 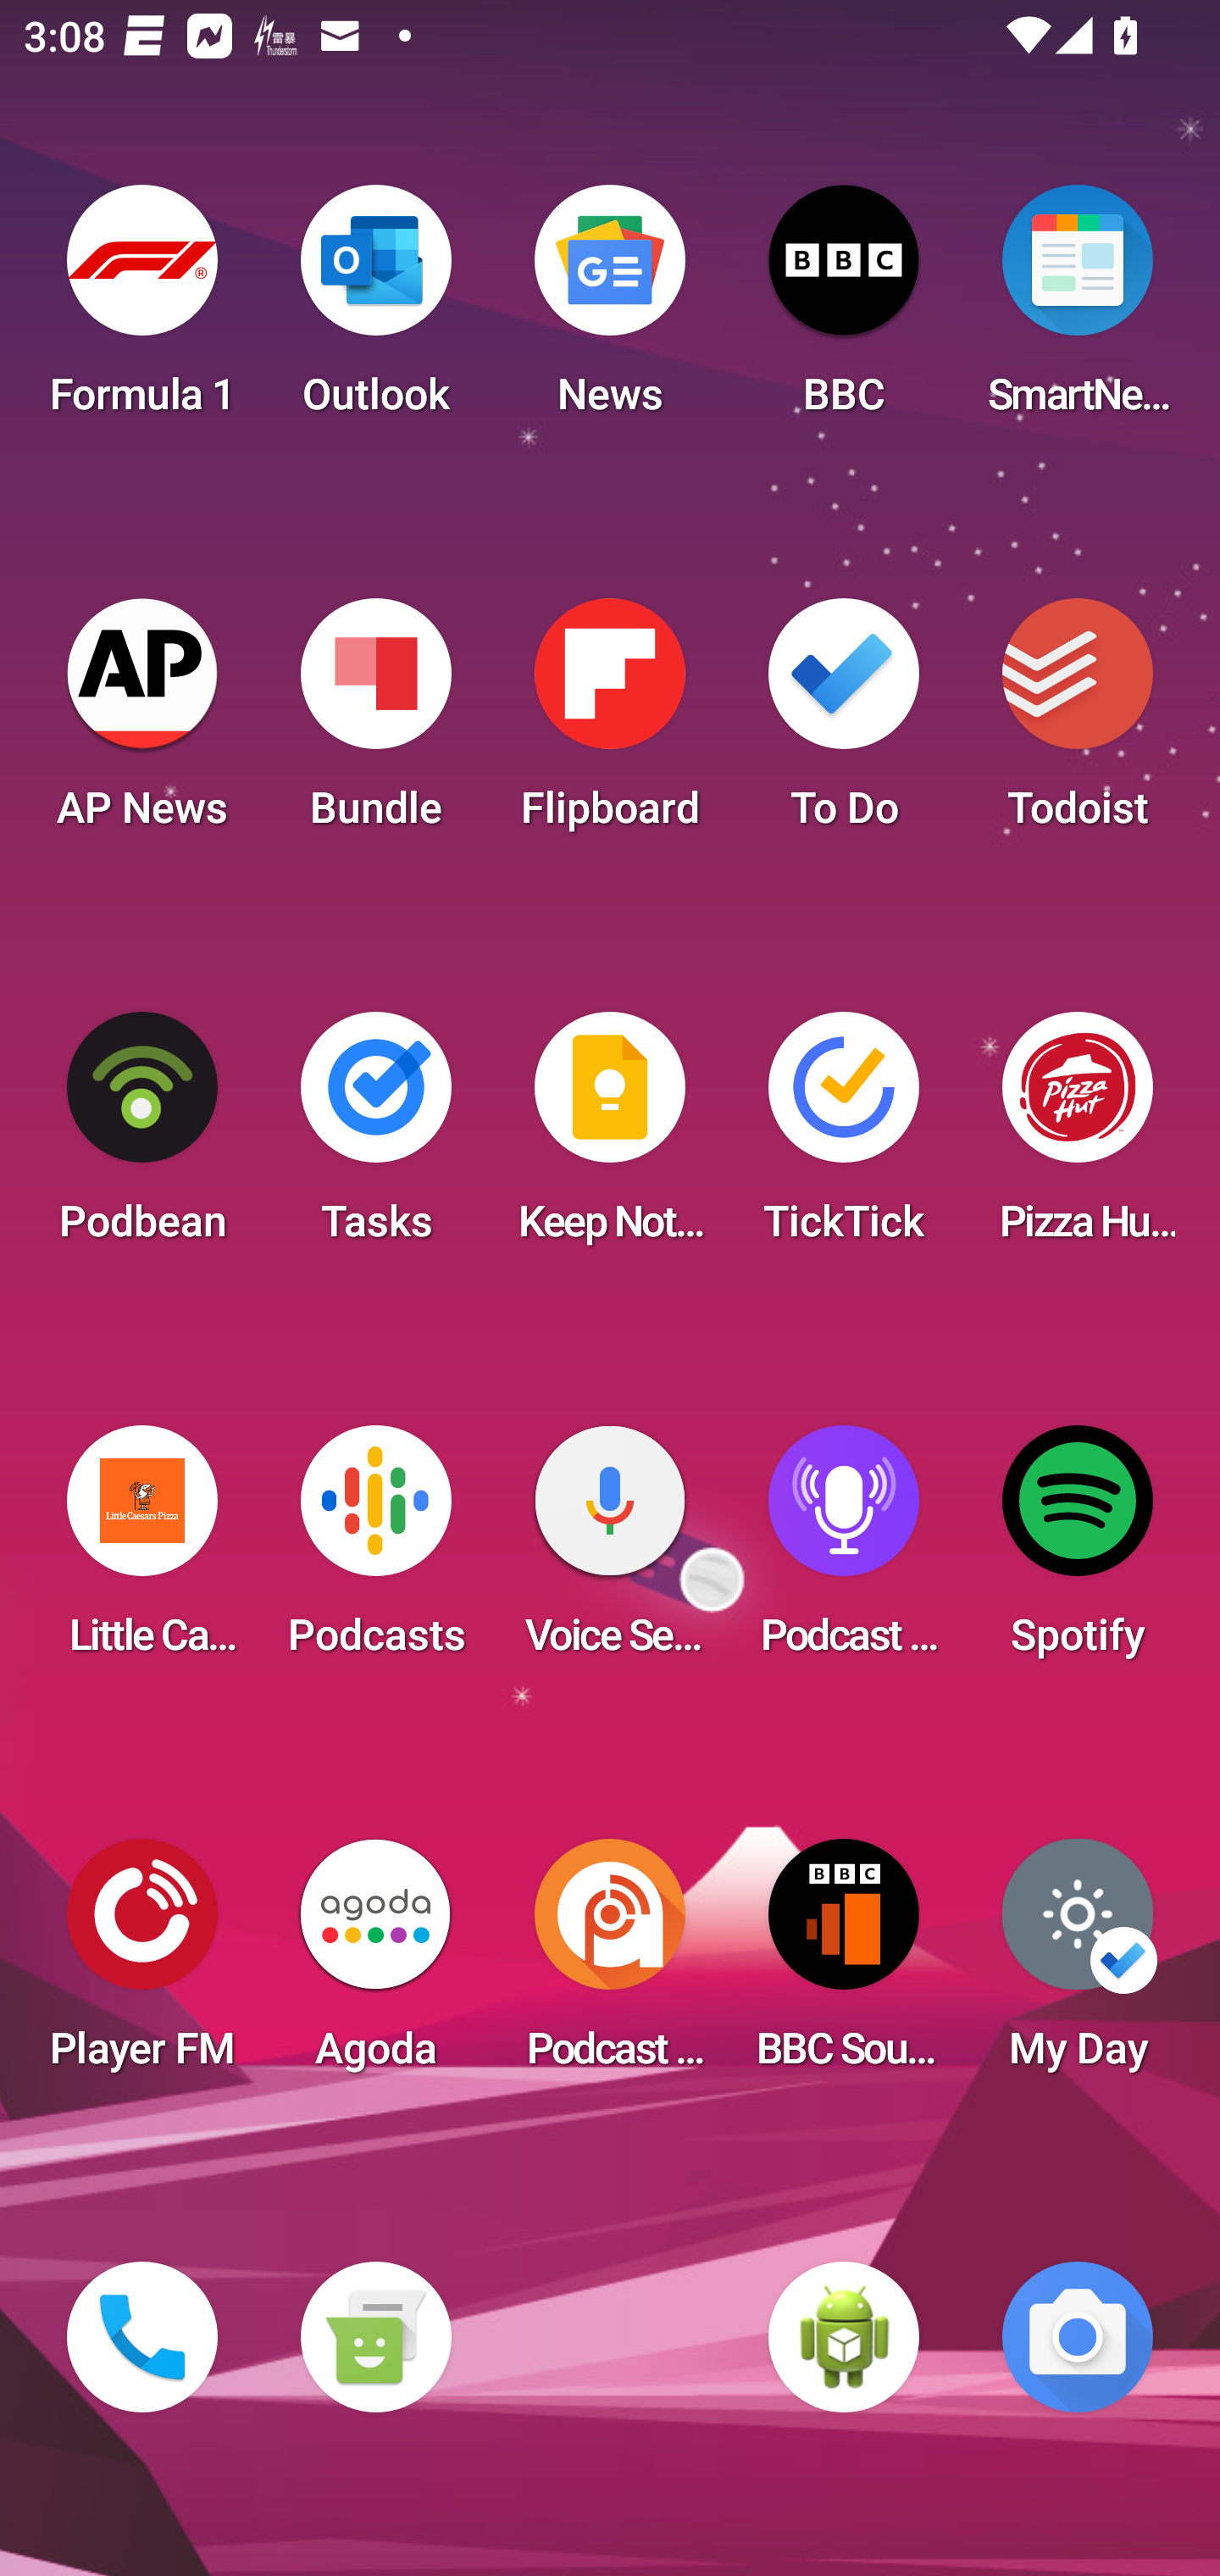 What do you see at coordinates (142, 724) in the screenshot?
I see `AP News` at bounding box center [142, 724].